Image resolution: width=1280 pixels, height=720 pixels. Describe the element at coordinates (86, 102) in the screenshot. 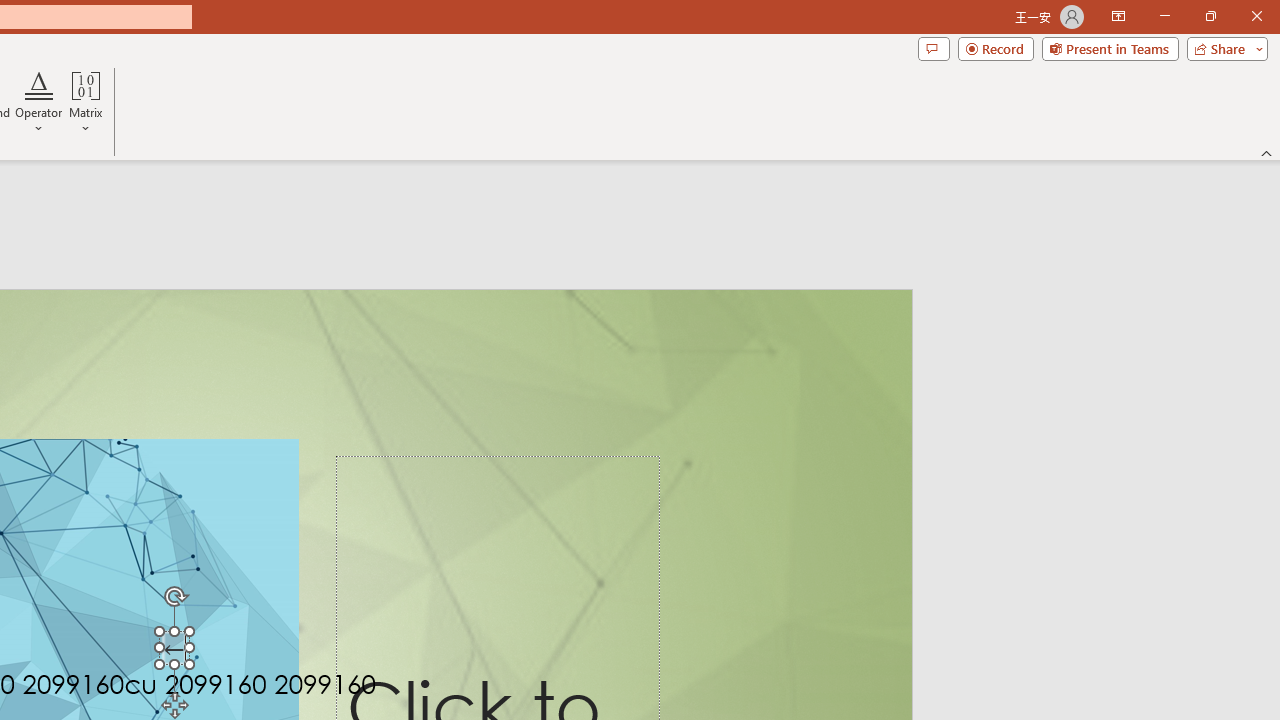

I see `Matrix` at that location.